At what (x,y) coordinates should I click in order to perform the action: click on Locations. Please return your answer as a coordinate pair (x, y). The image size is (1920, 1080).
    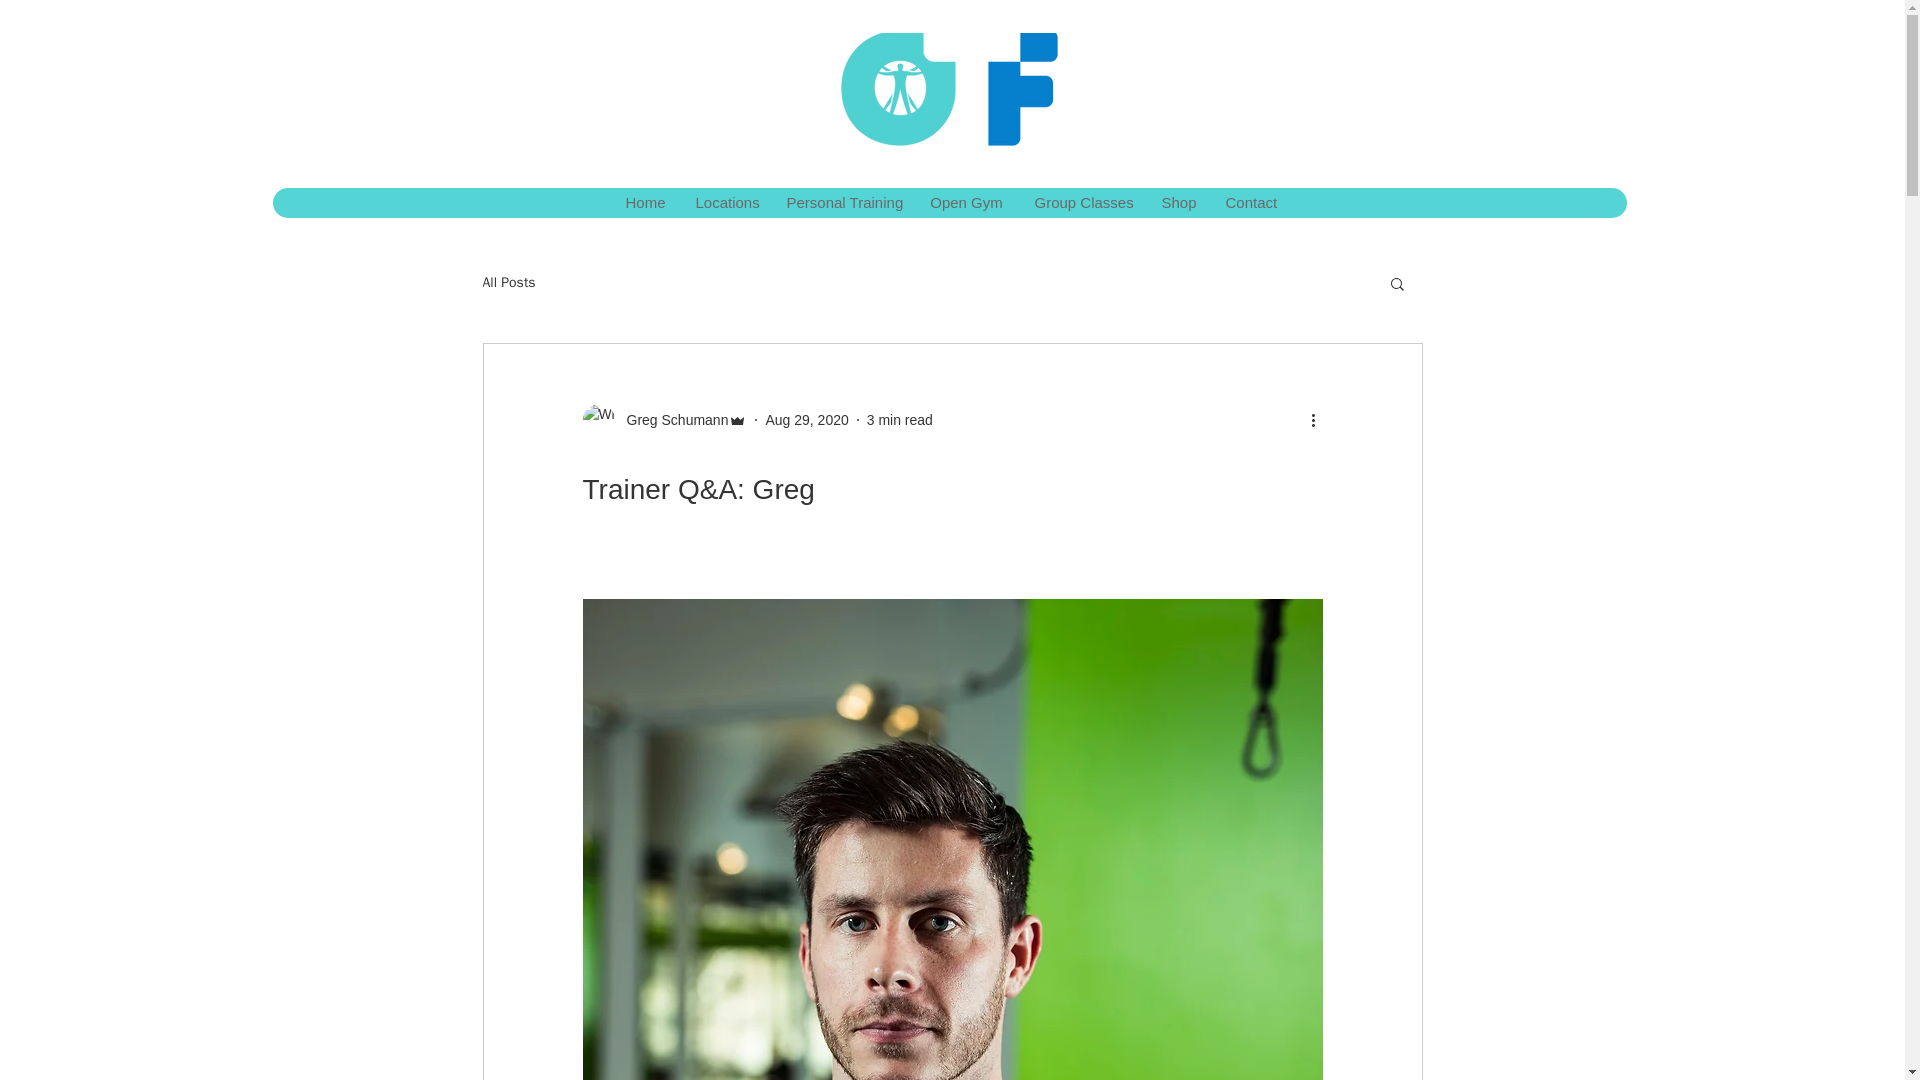
    Looking at the image, I should click on (724, 202).